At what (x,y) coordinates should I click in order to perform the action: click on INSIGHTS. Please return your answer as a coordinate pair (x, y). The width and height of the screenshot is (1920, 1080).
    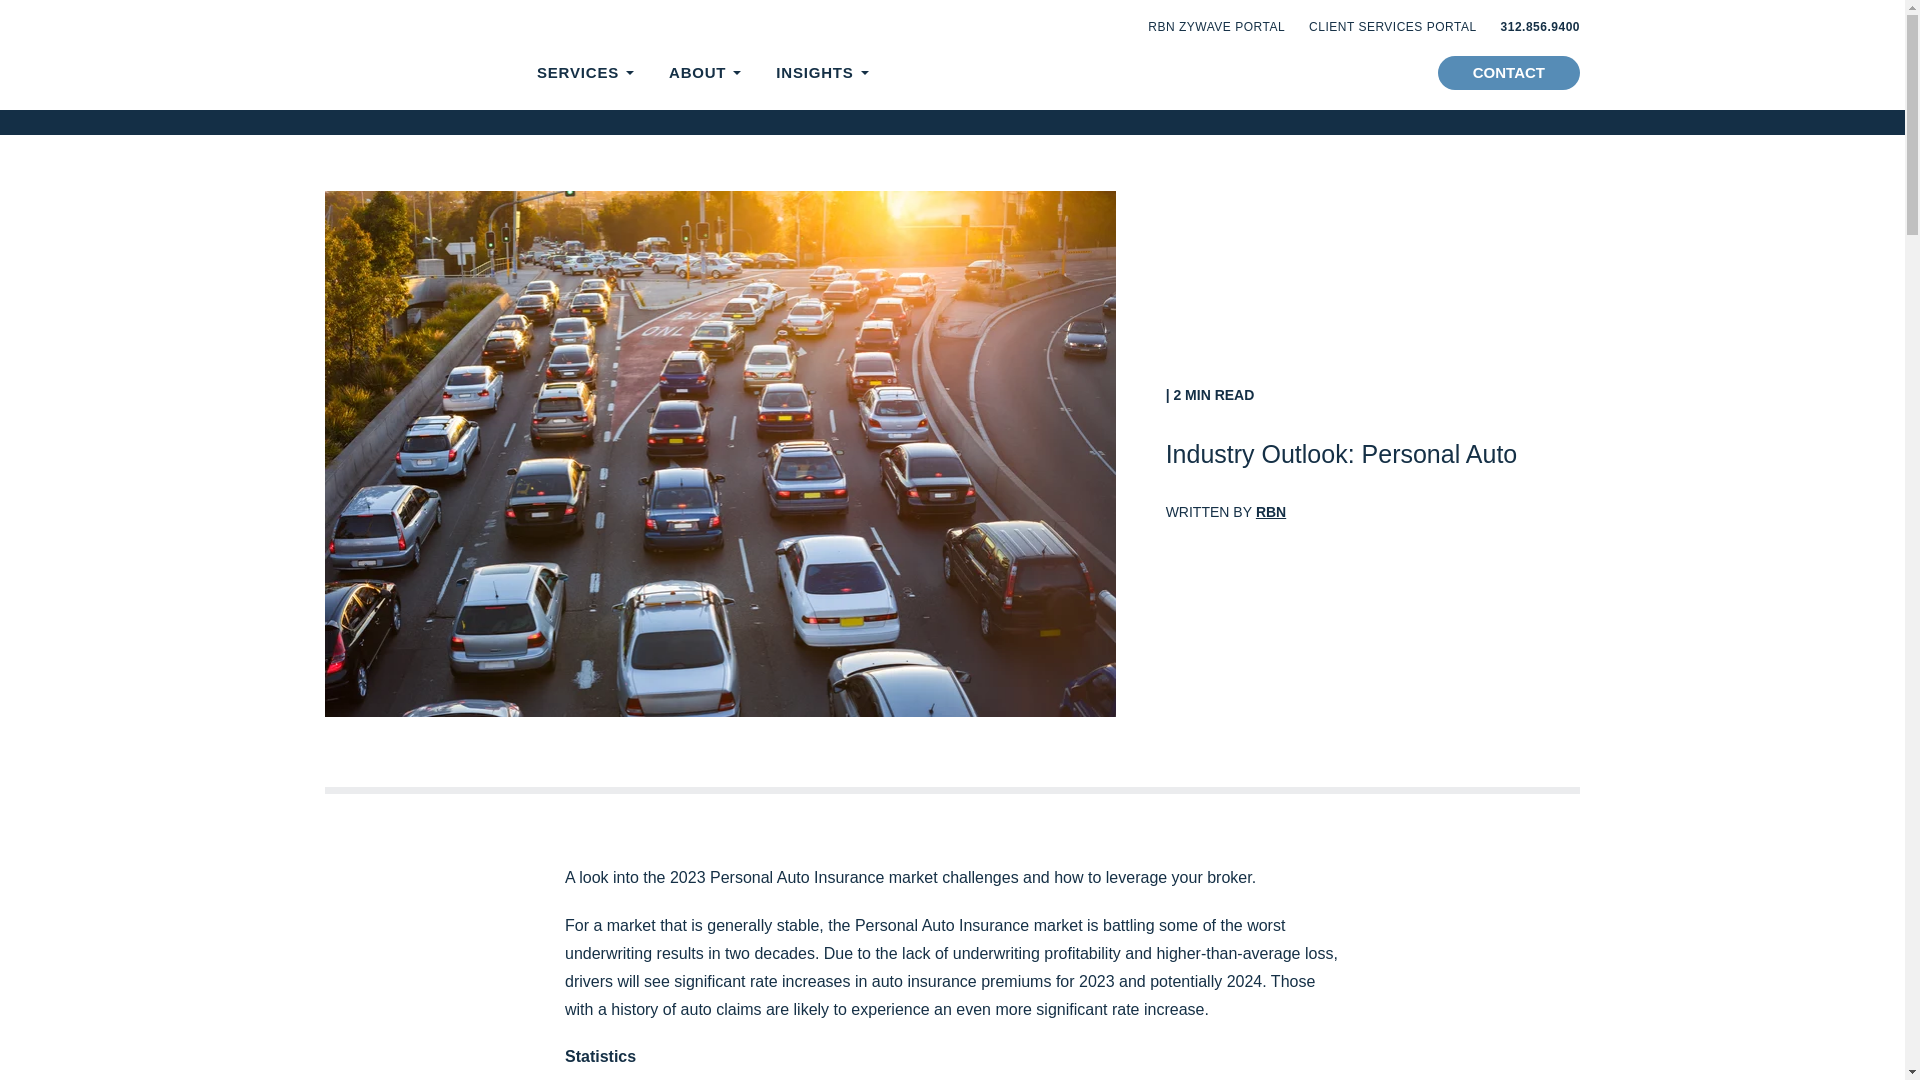
    Looking at the image, I should click on (814, 72).